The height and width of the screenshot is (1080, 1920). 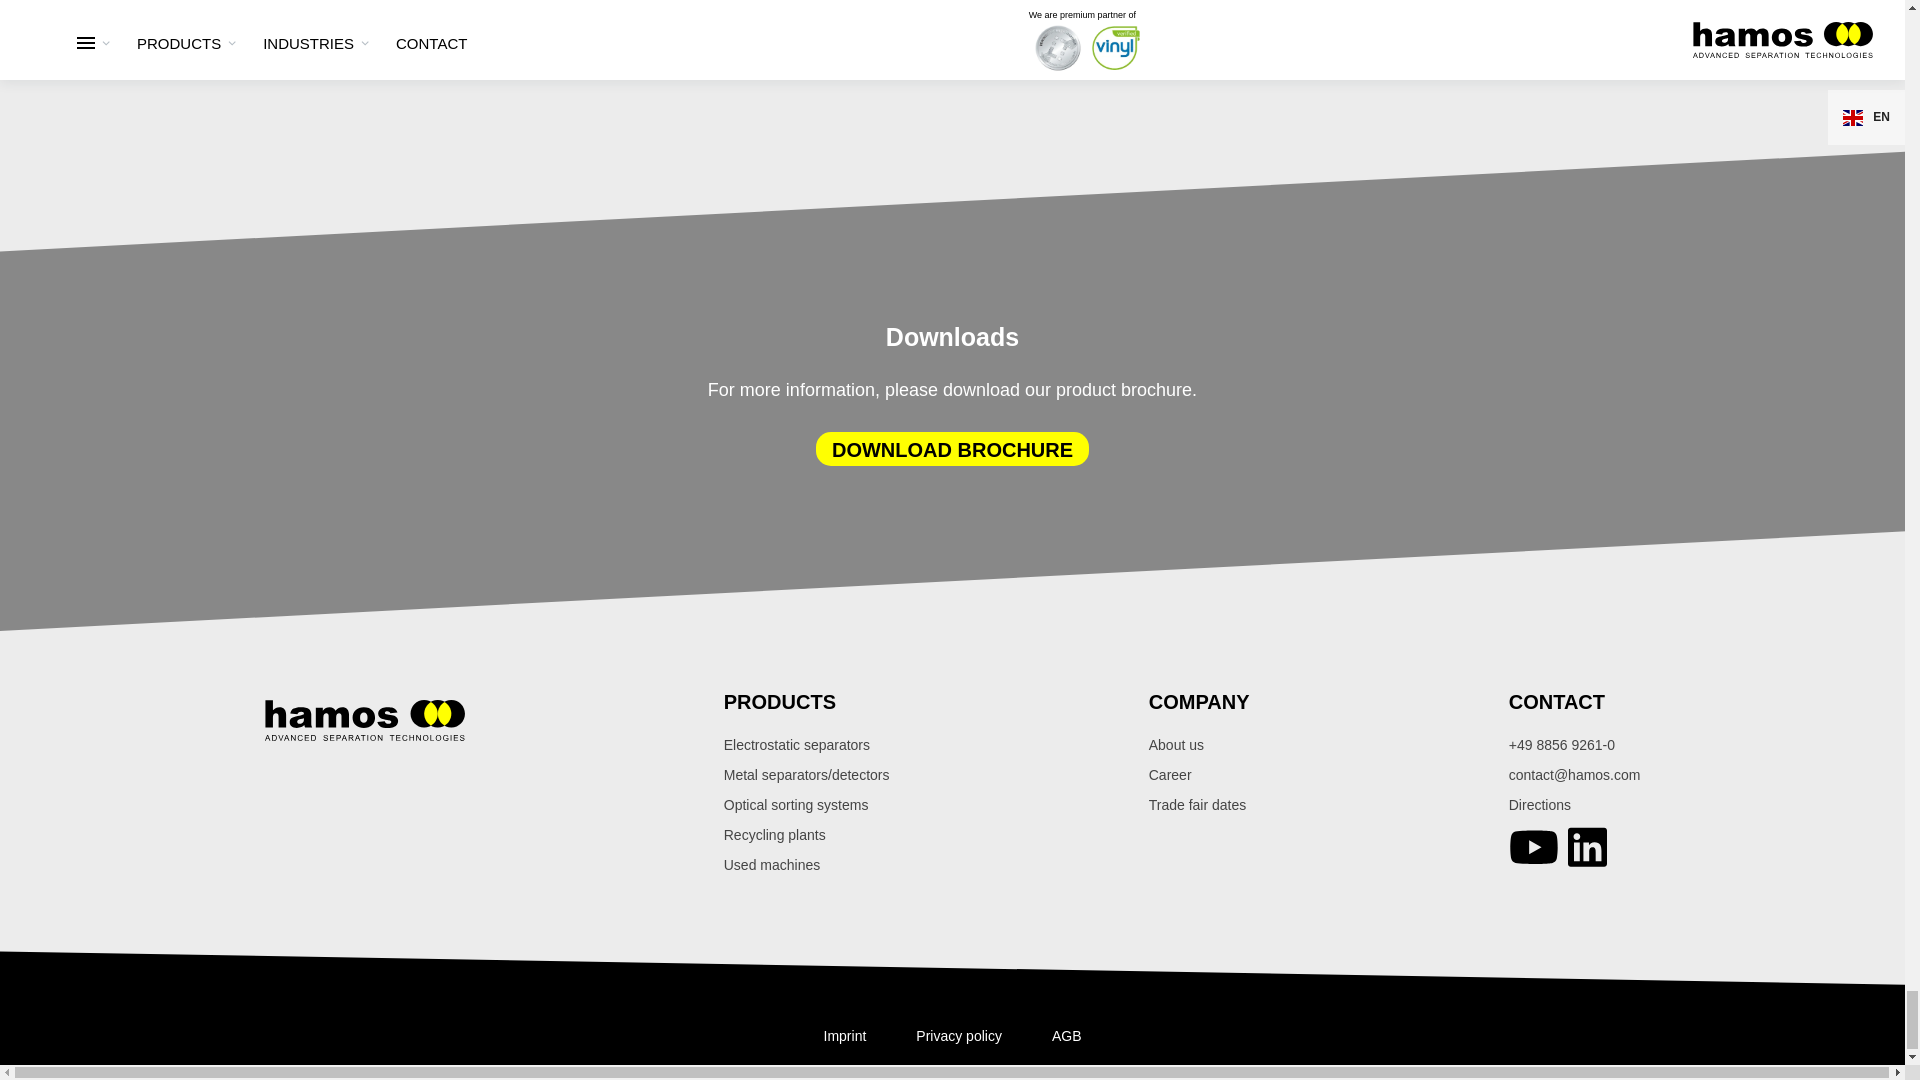 What do you see at coordinates (952, 448) in the screenshot?
I see `DOWNLOAD BROCHURE` at bounding box center [952, 448].